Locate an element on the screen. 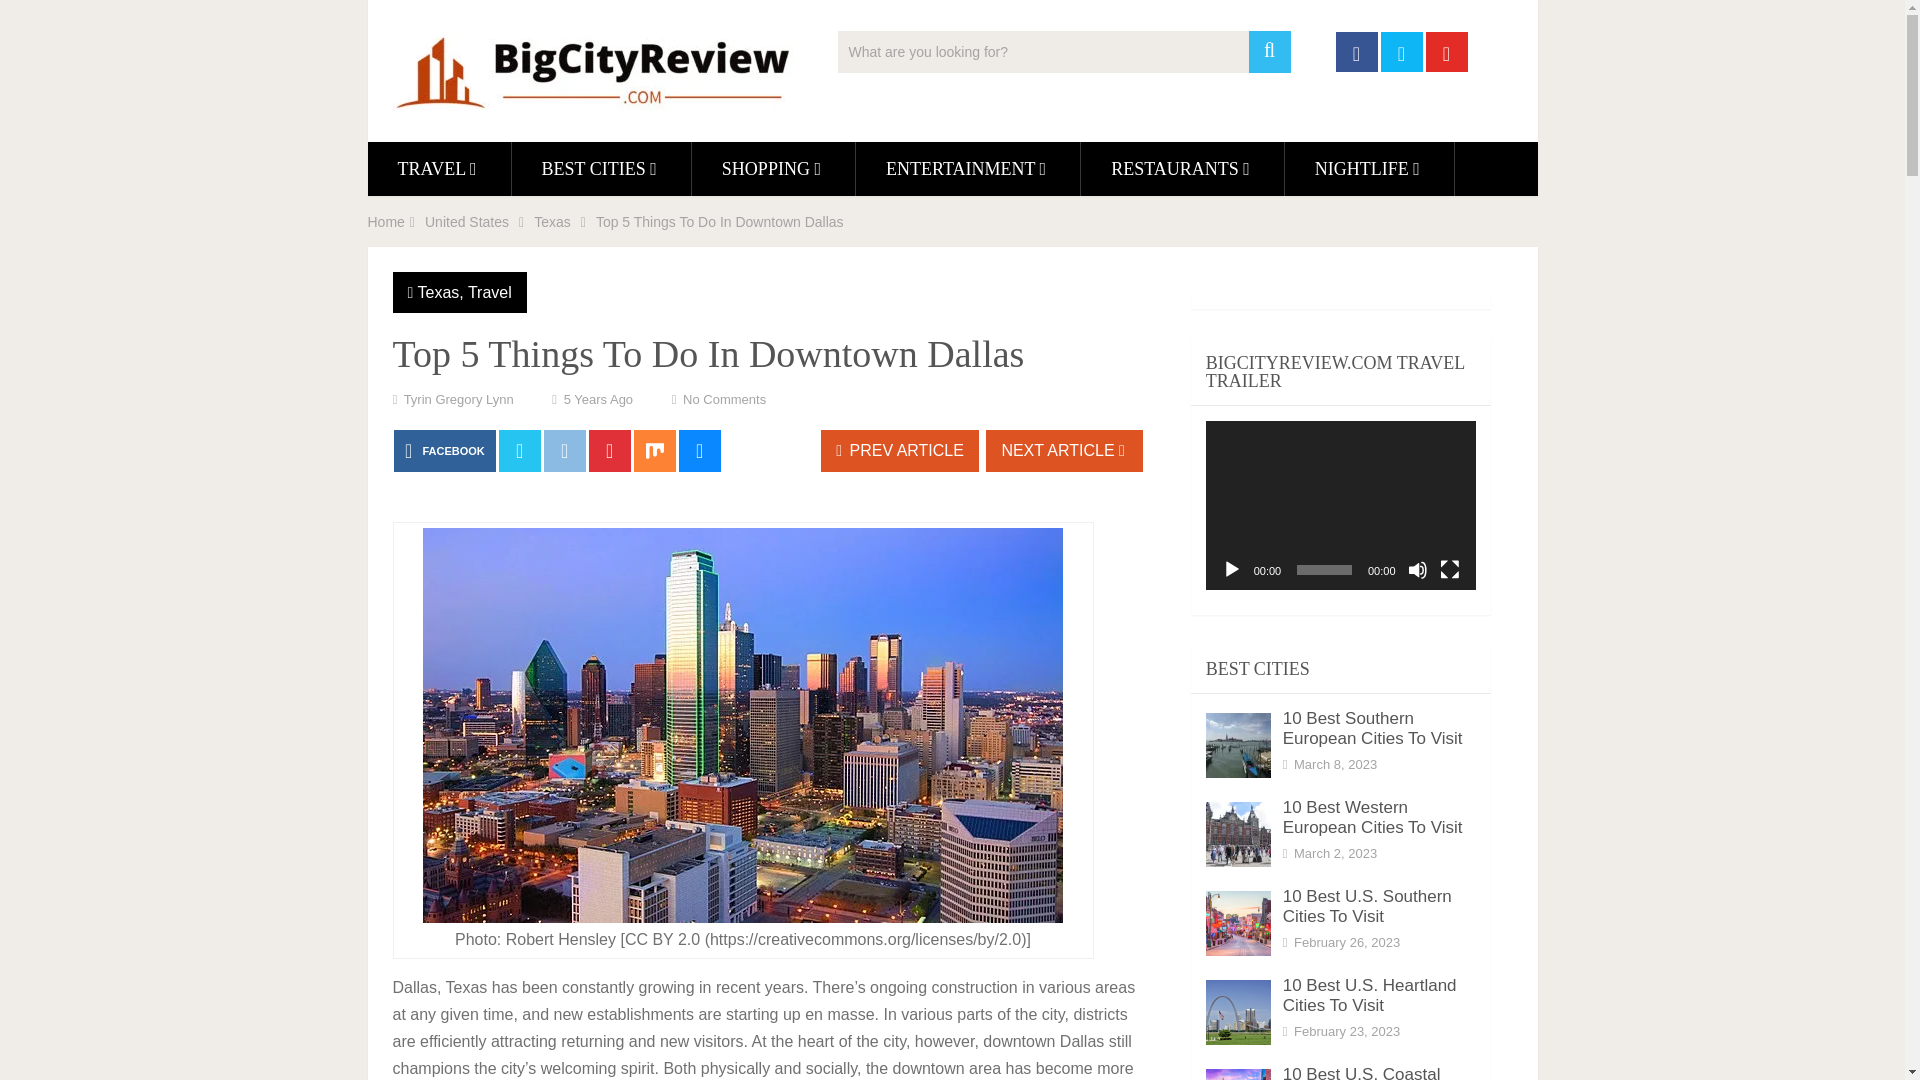  SHOPPING is located at coordinates (772, 168).